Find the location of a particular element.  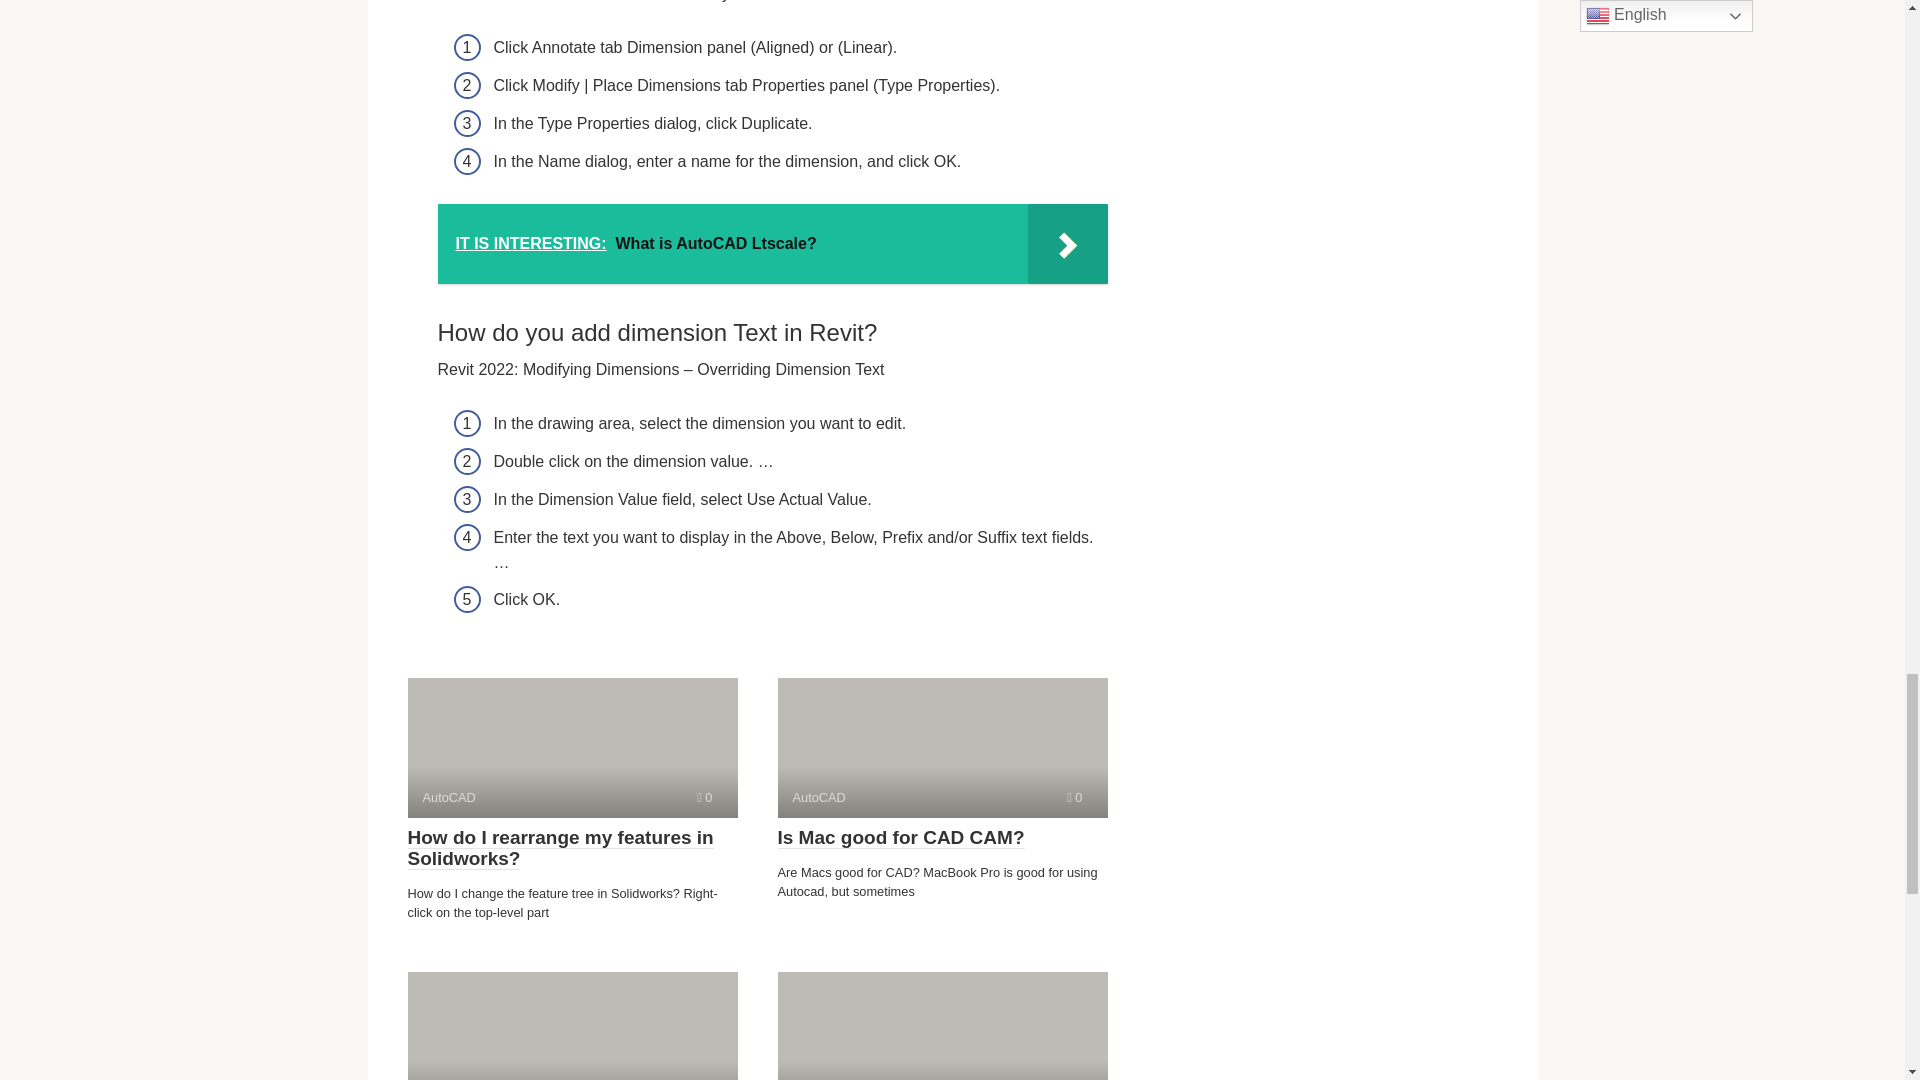

How do I rearrange my features in Solidworks? is located at coordinates (572, 1026).